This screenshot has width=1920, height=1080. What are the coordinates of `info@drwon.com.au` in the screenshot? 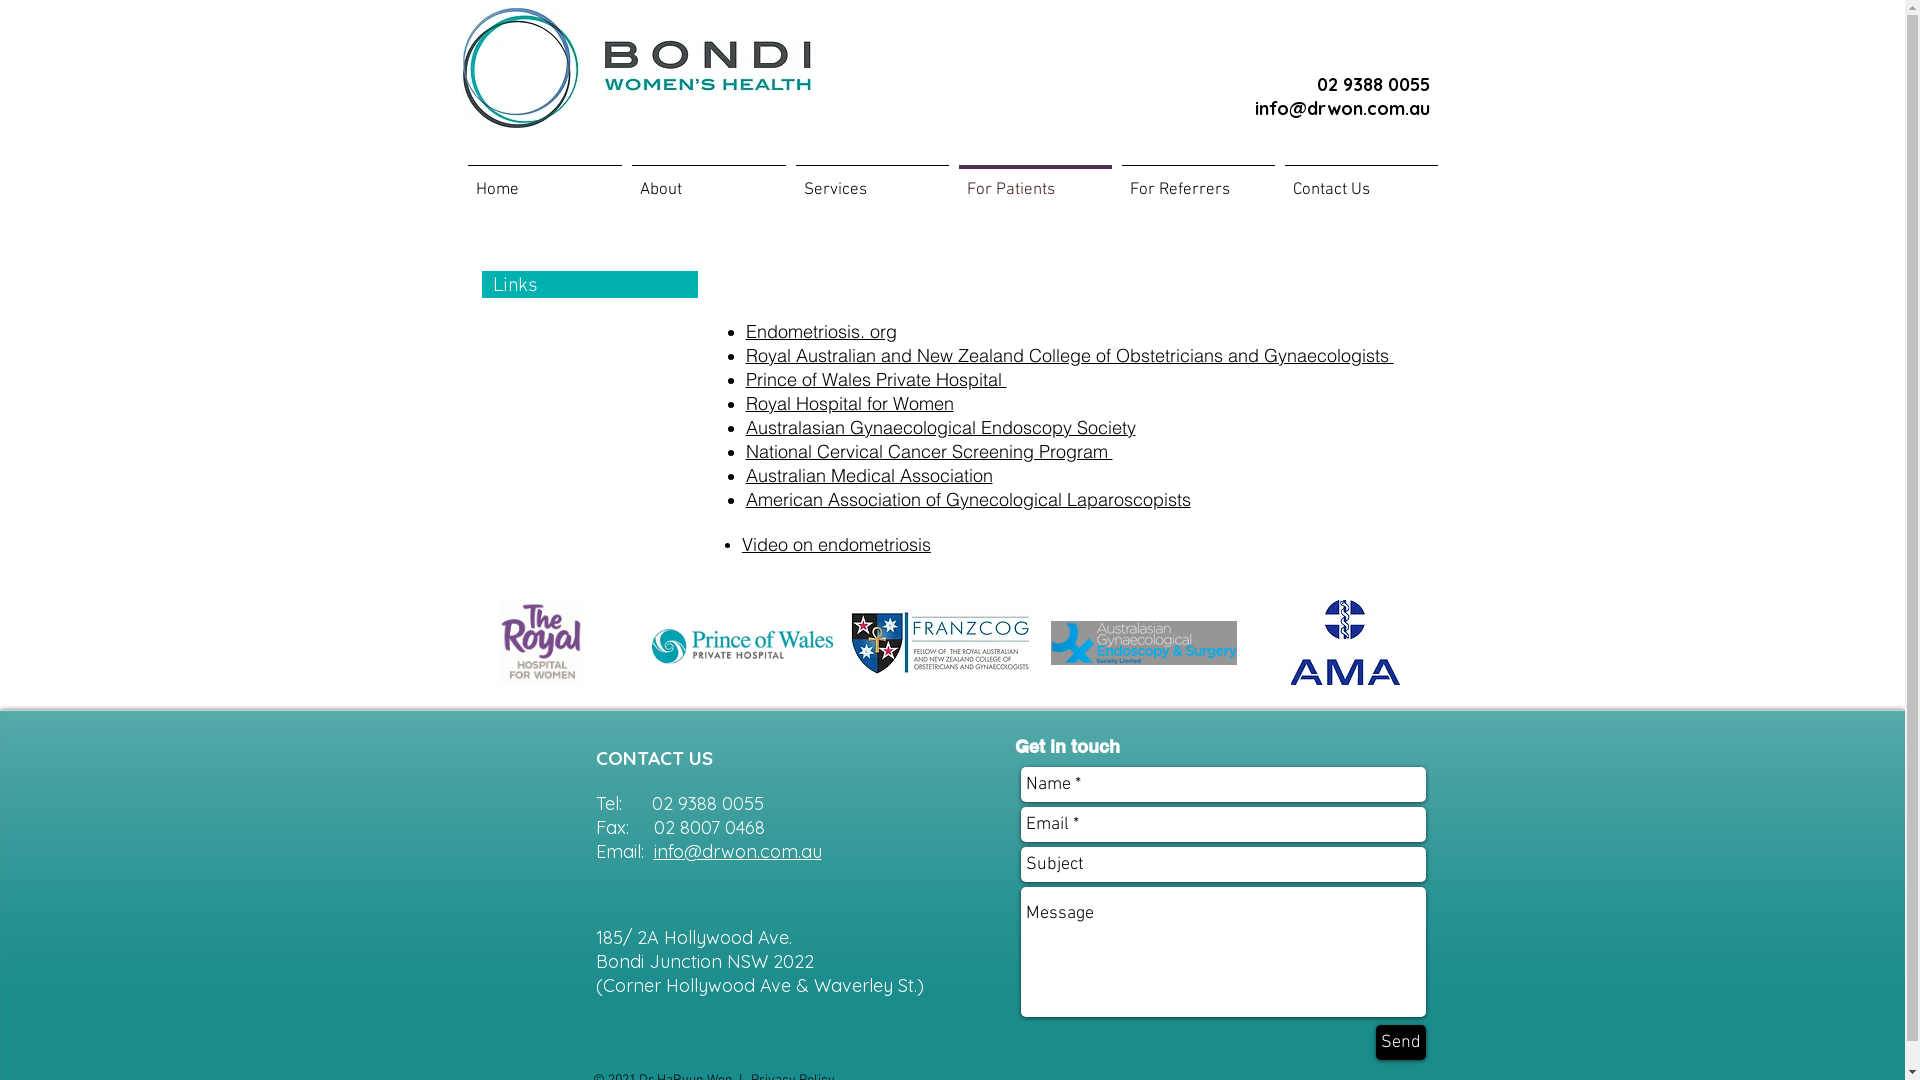 It's located at (738, 852).